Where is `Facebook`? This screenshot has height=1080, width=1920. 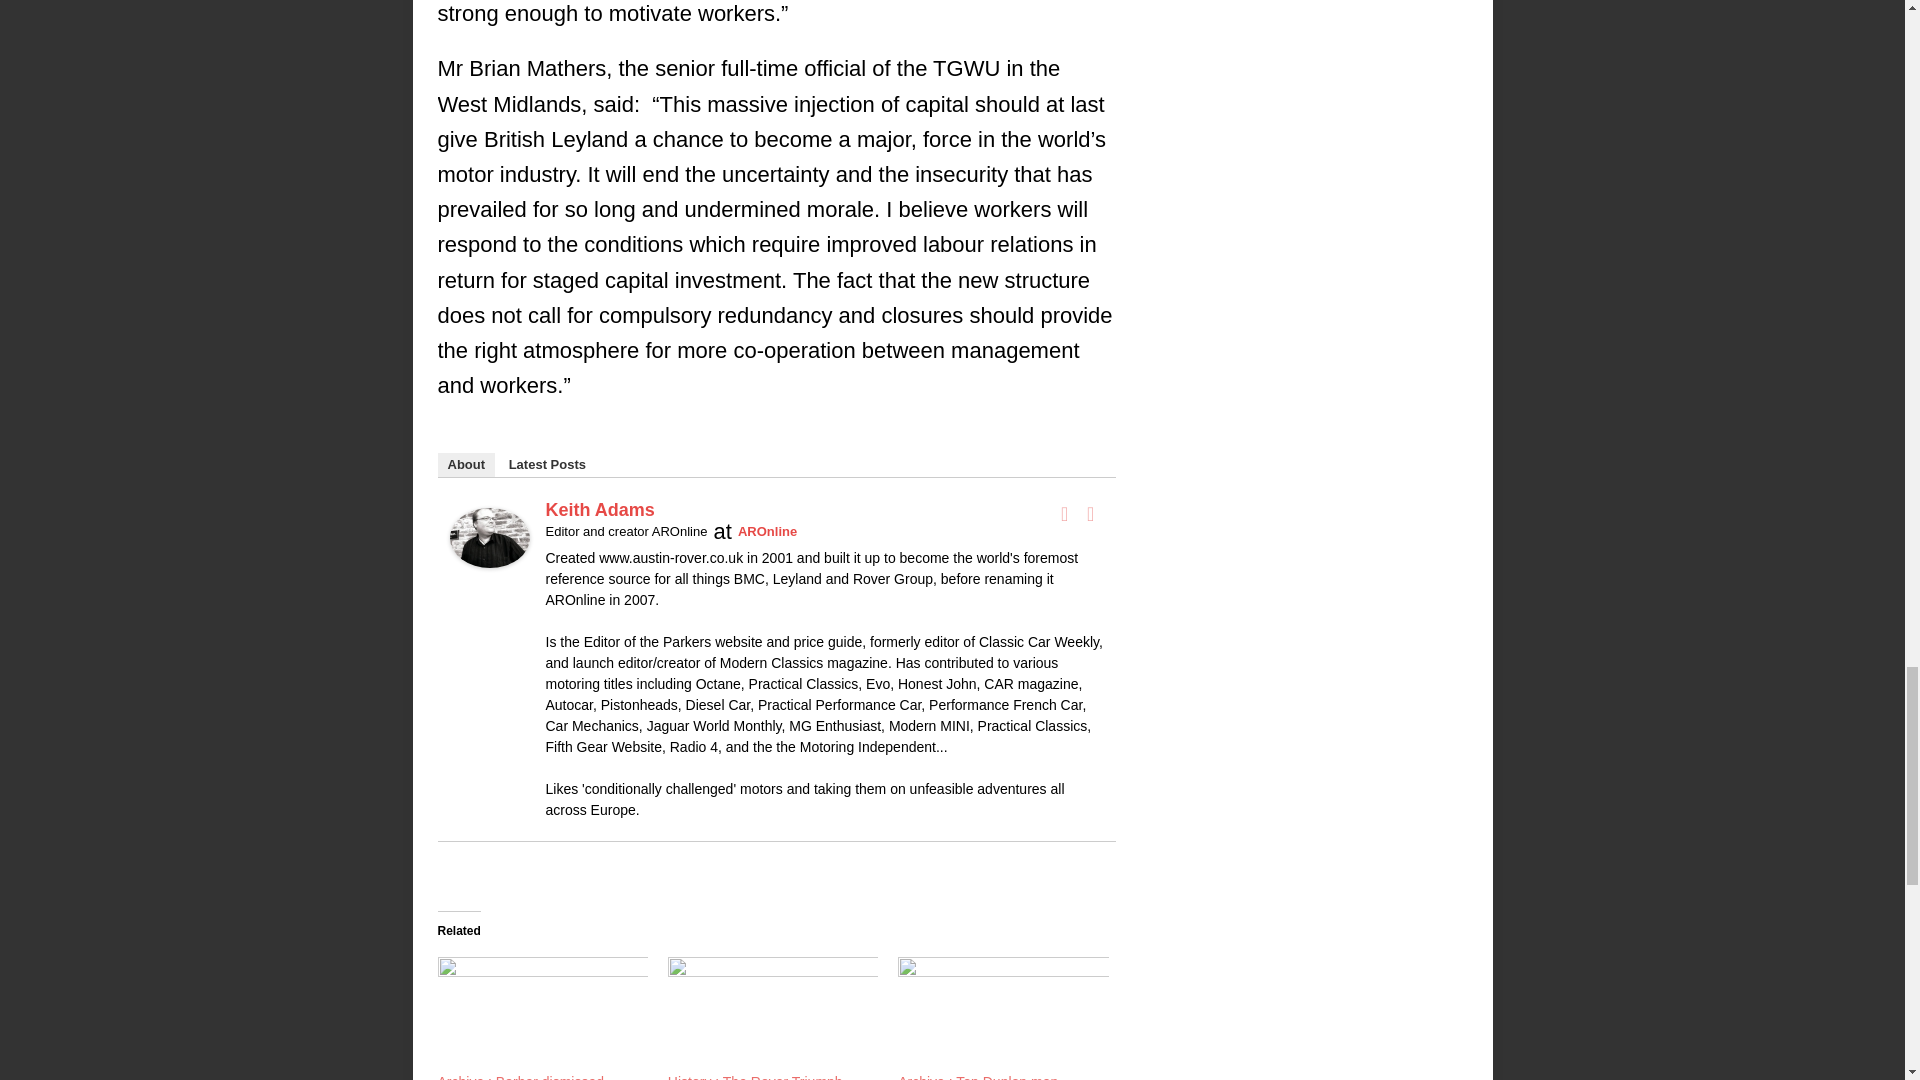
Facebook is located at coordinates (1064, 514).